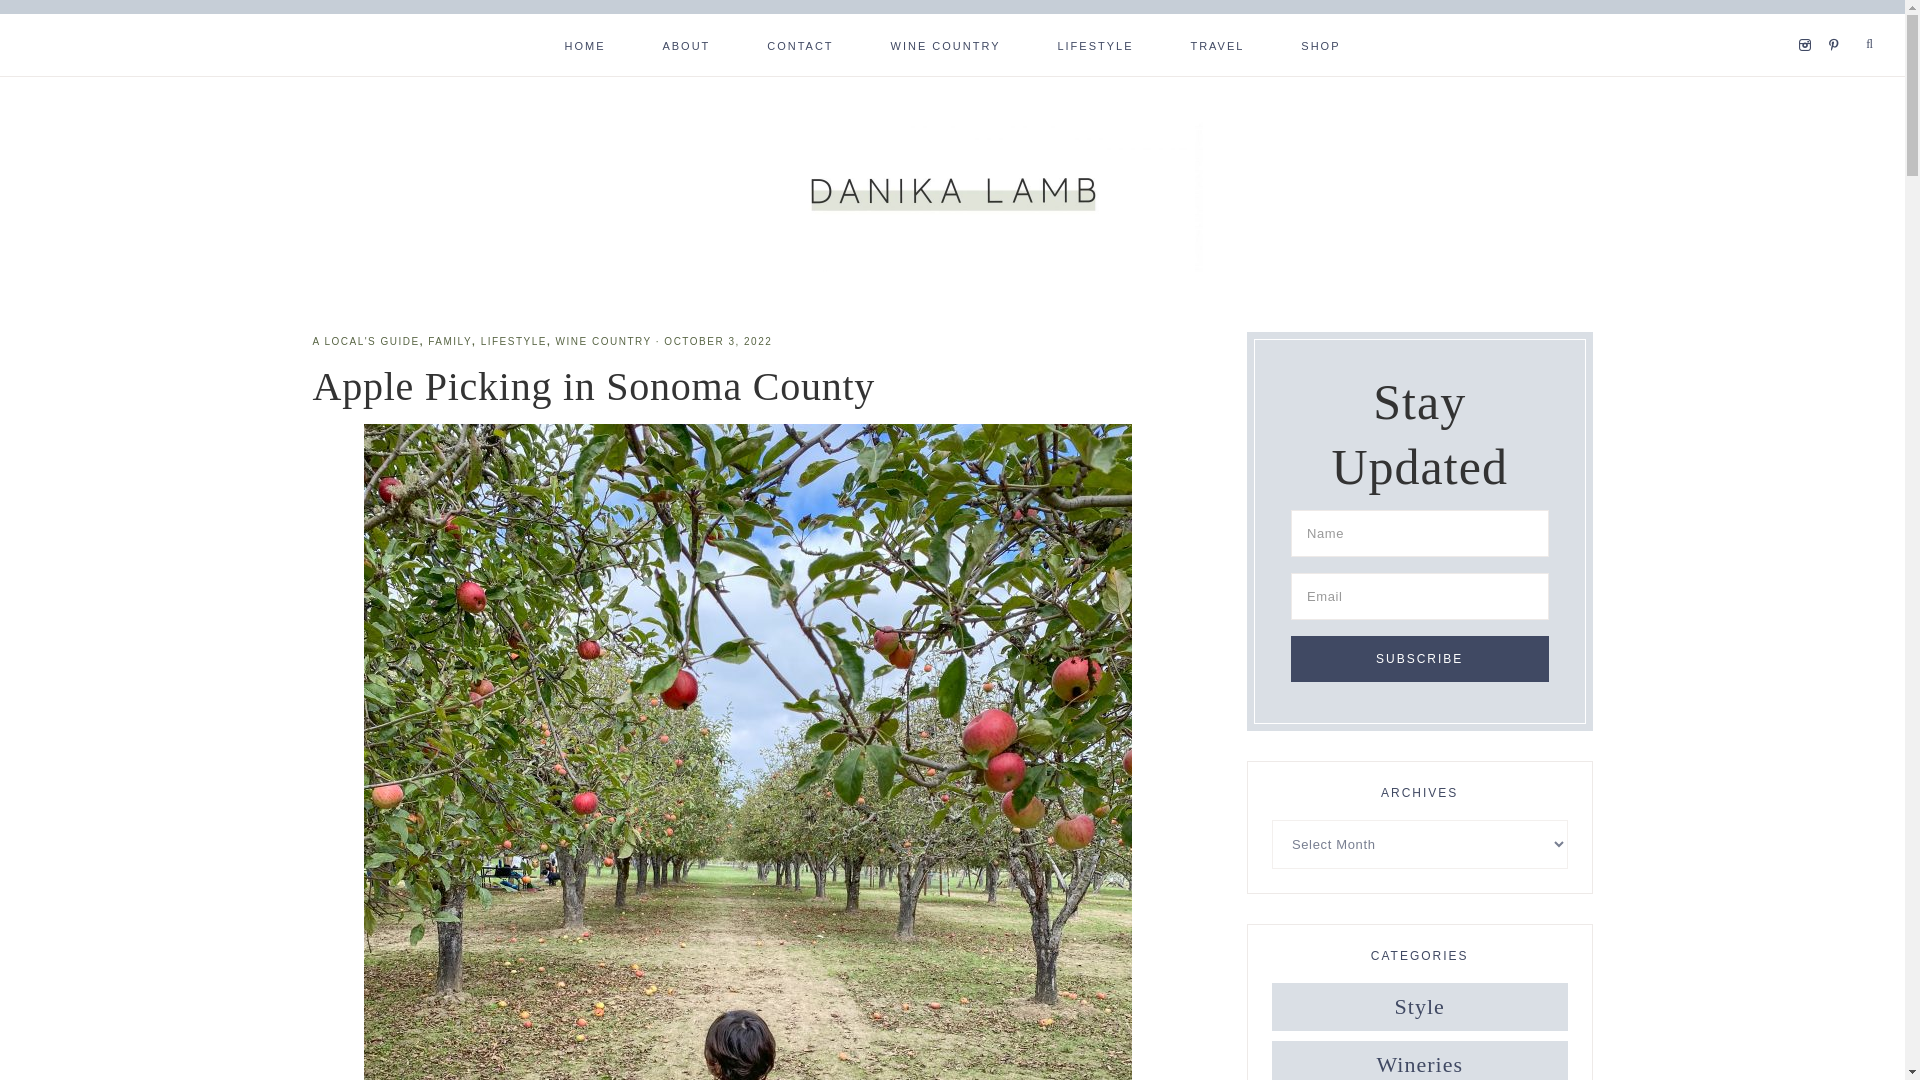  I want to click on Pinterest, so click(1838, 20).